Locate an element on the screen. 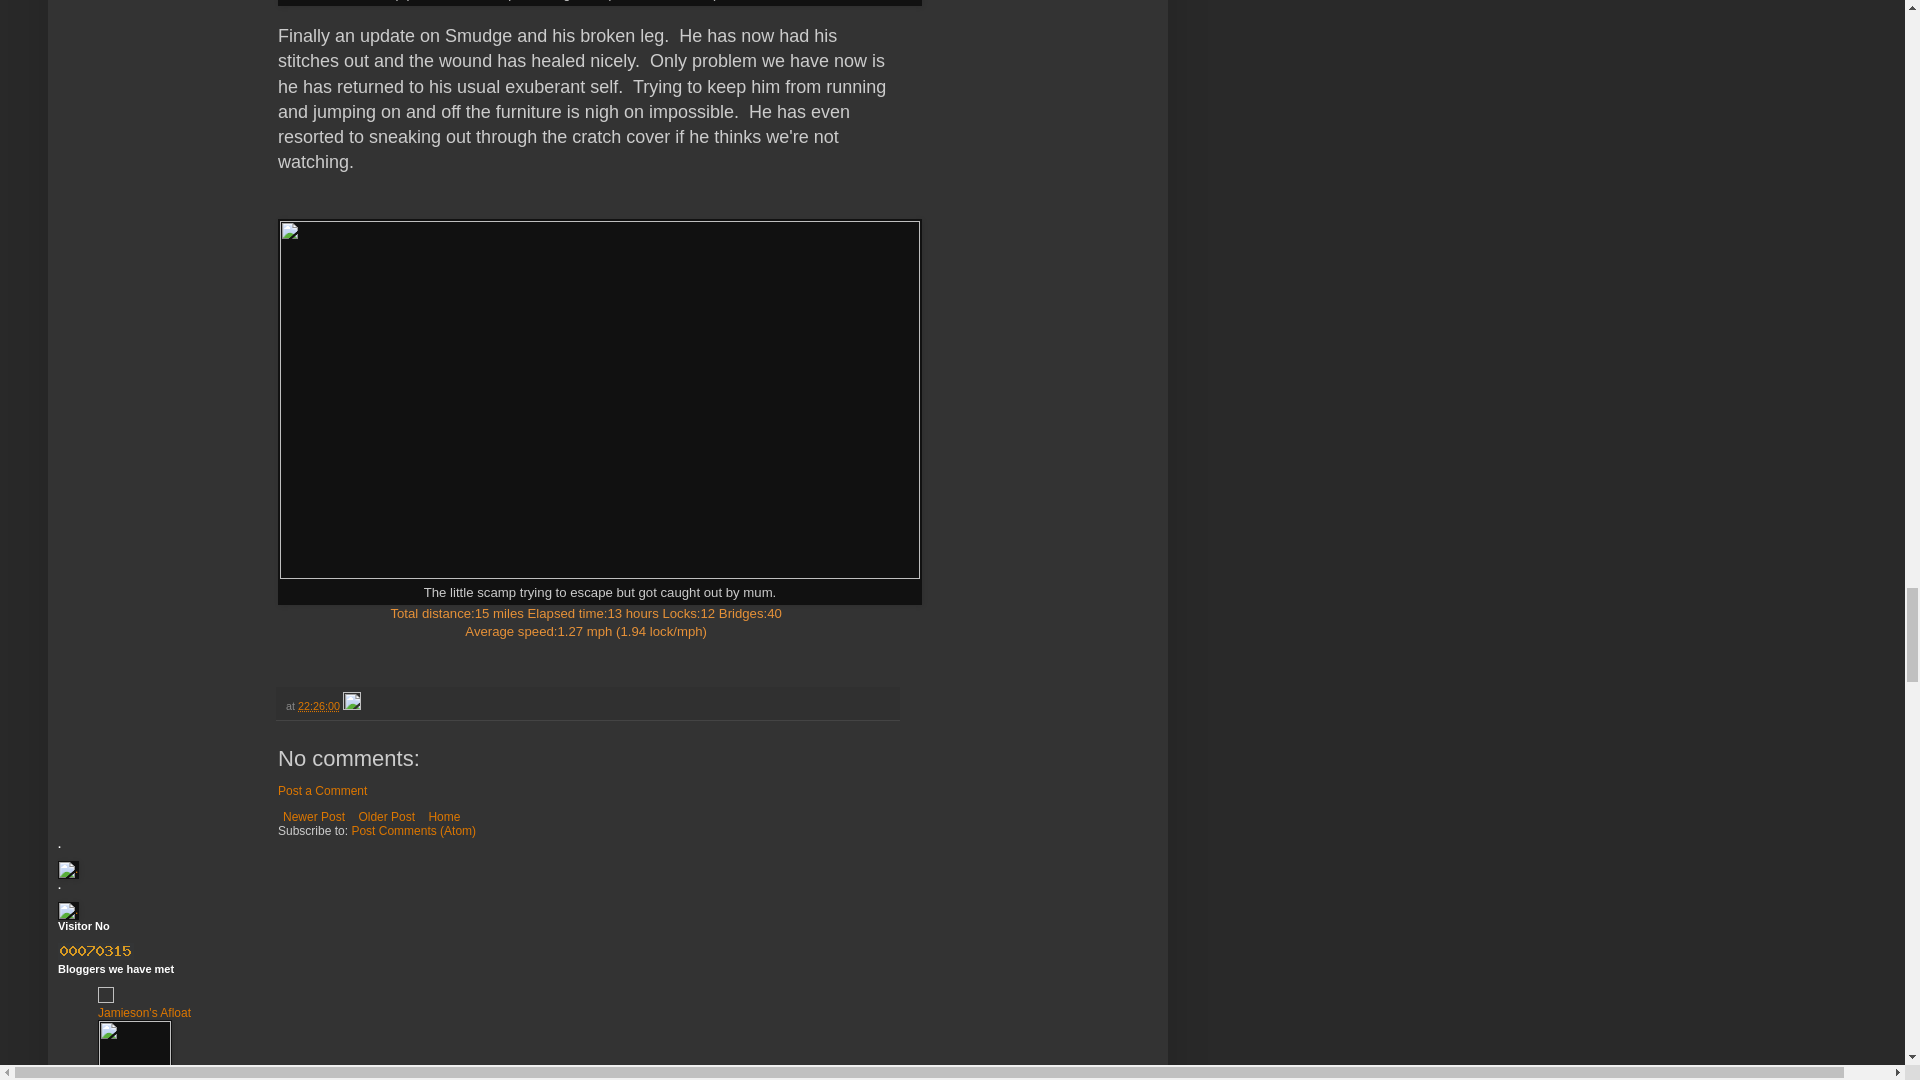  Post a Comment is located at coordinates (322, 791).